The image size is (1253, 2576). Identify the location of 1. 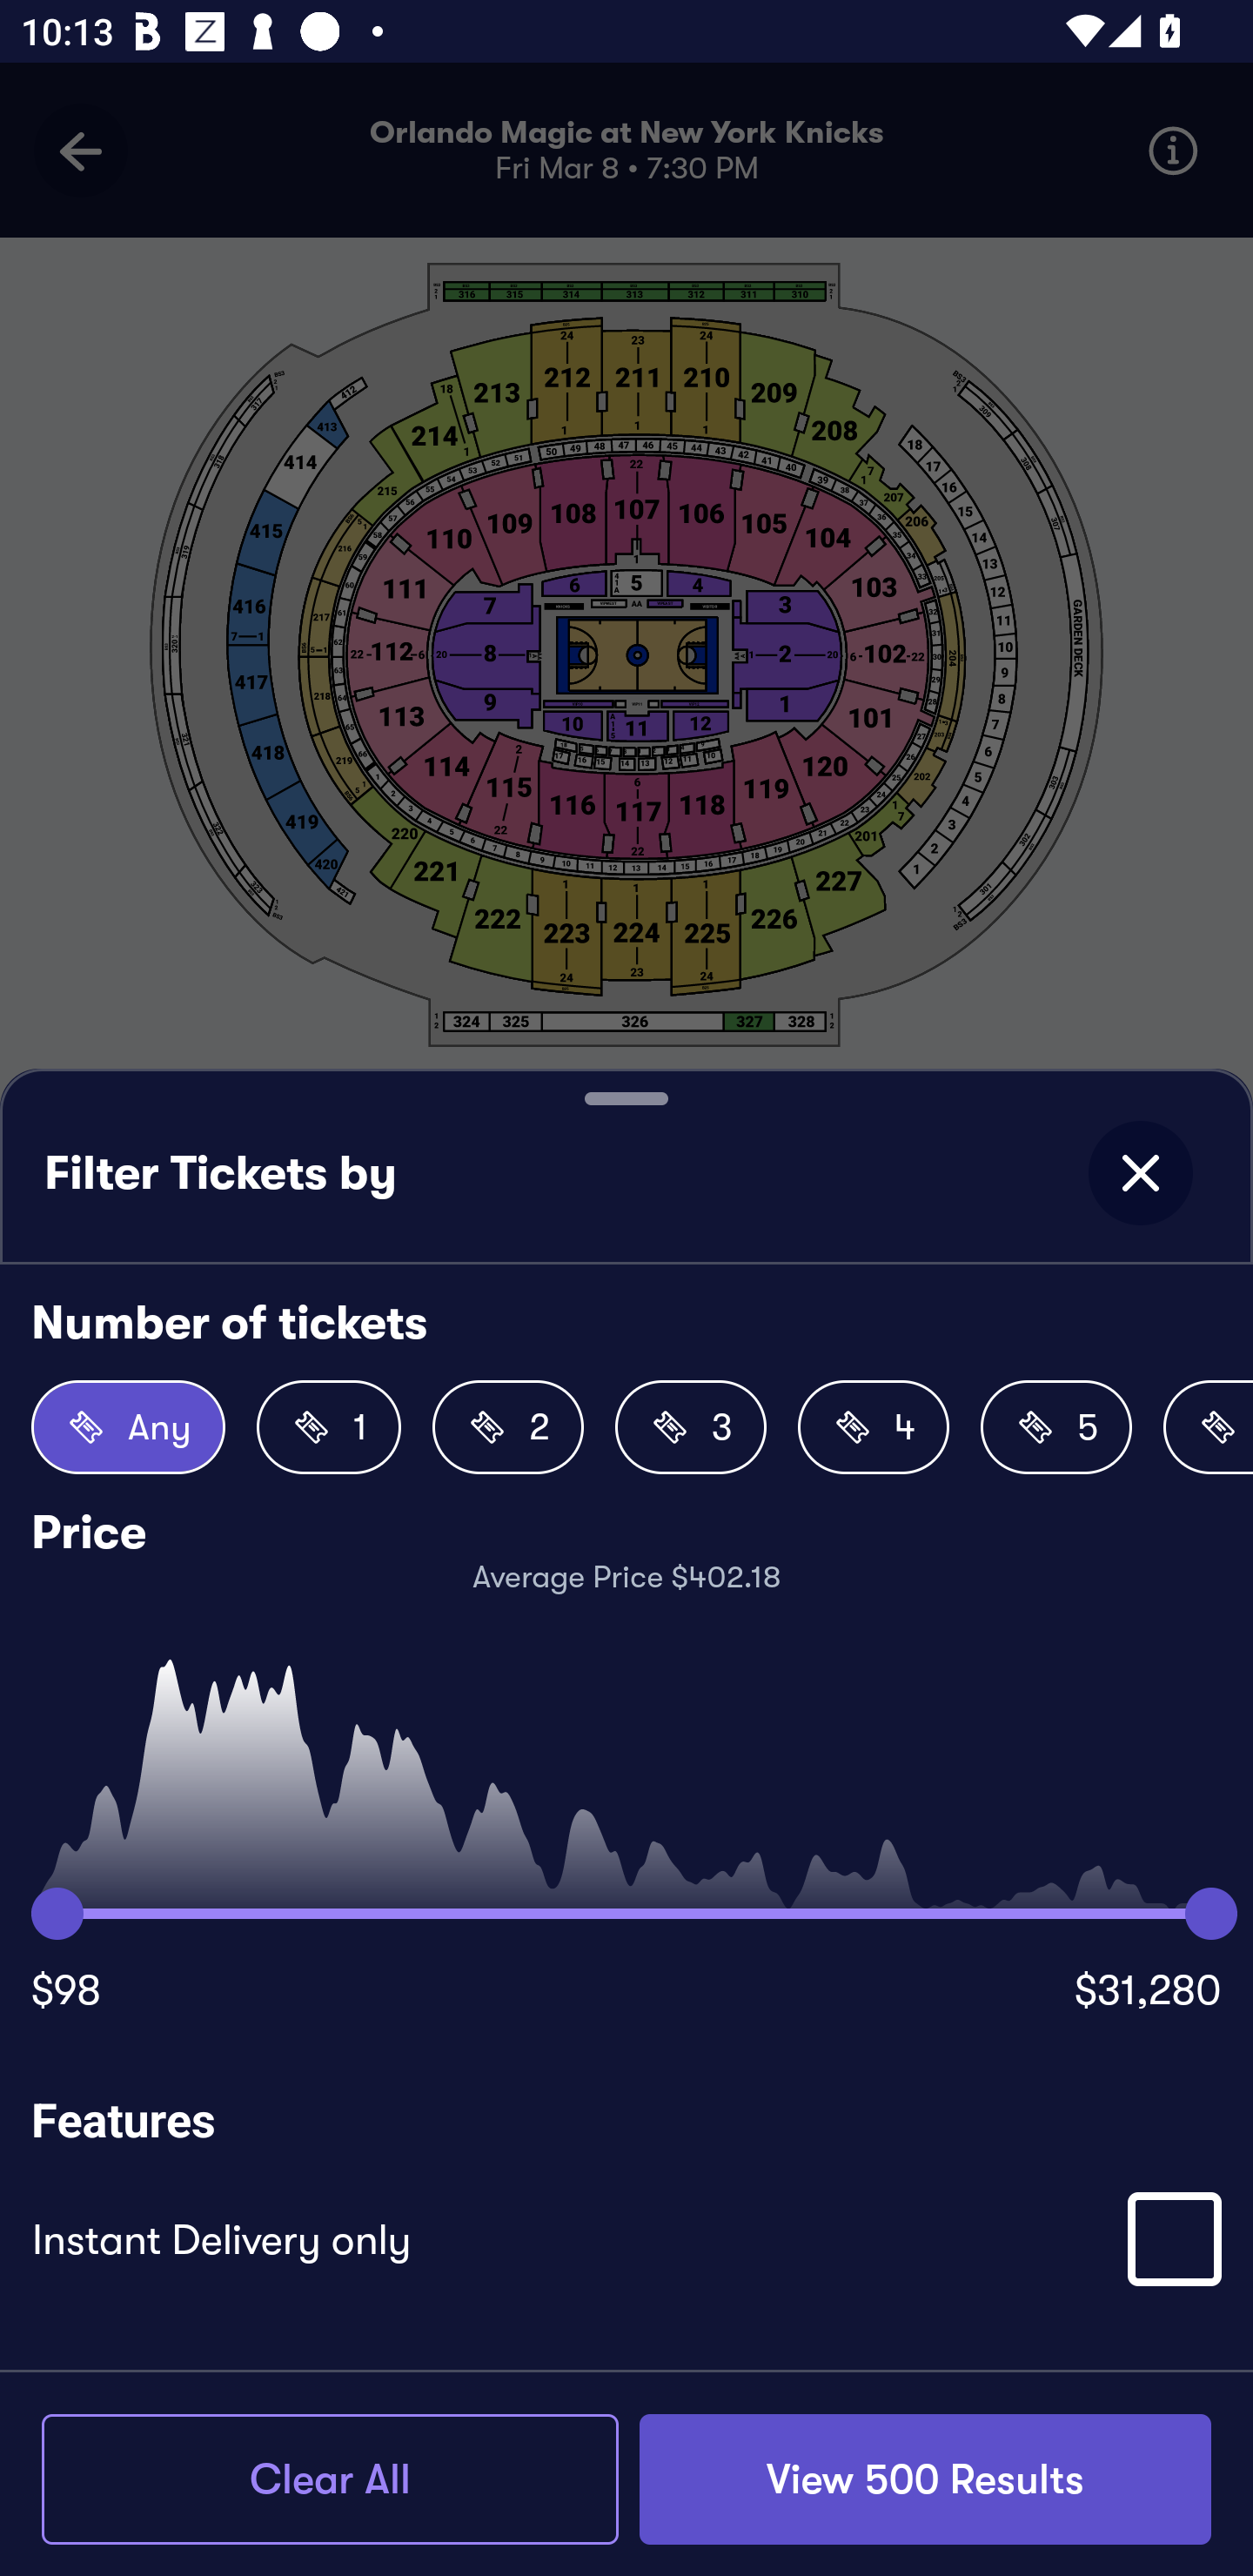
(329, 1427).